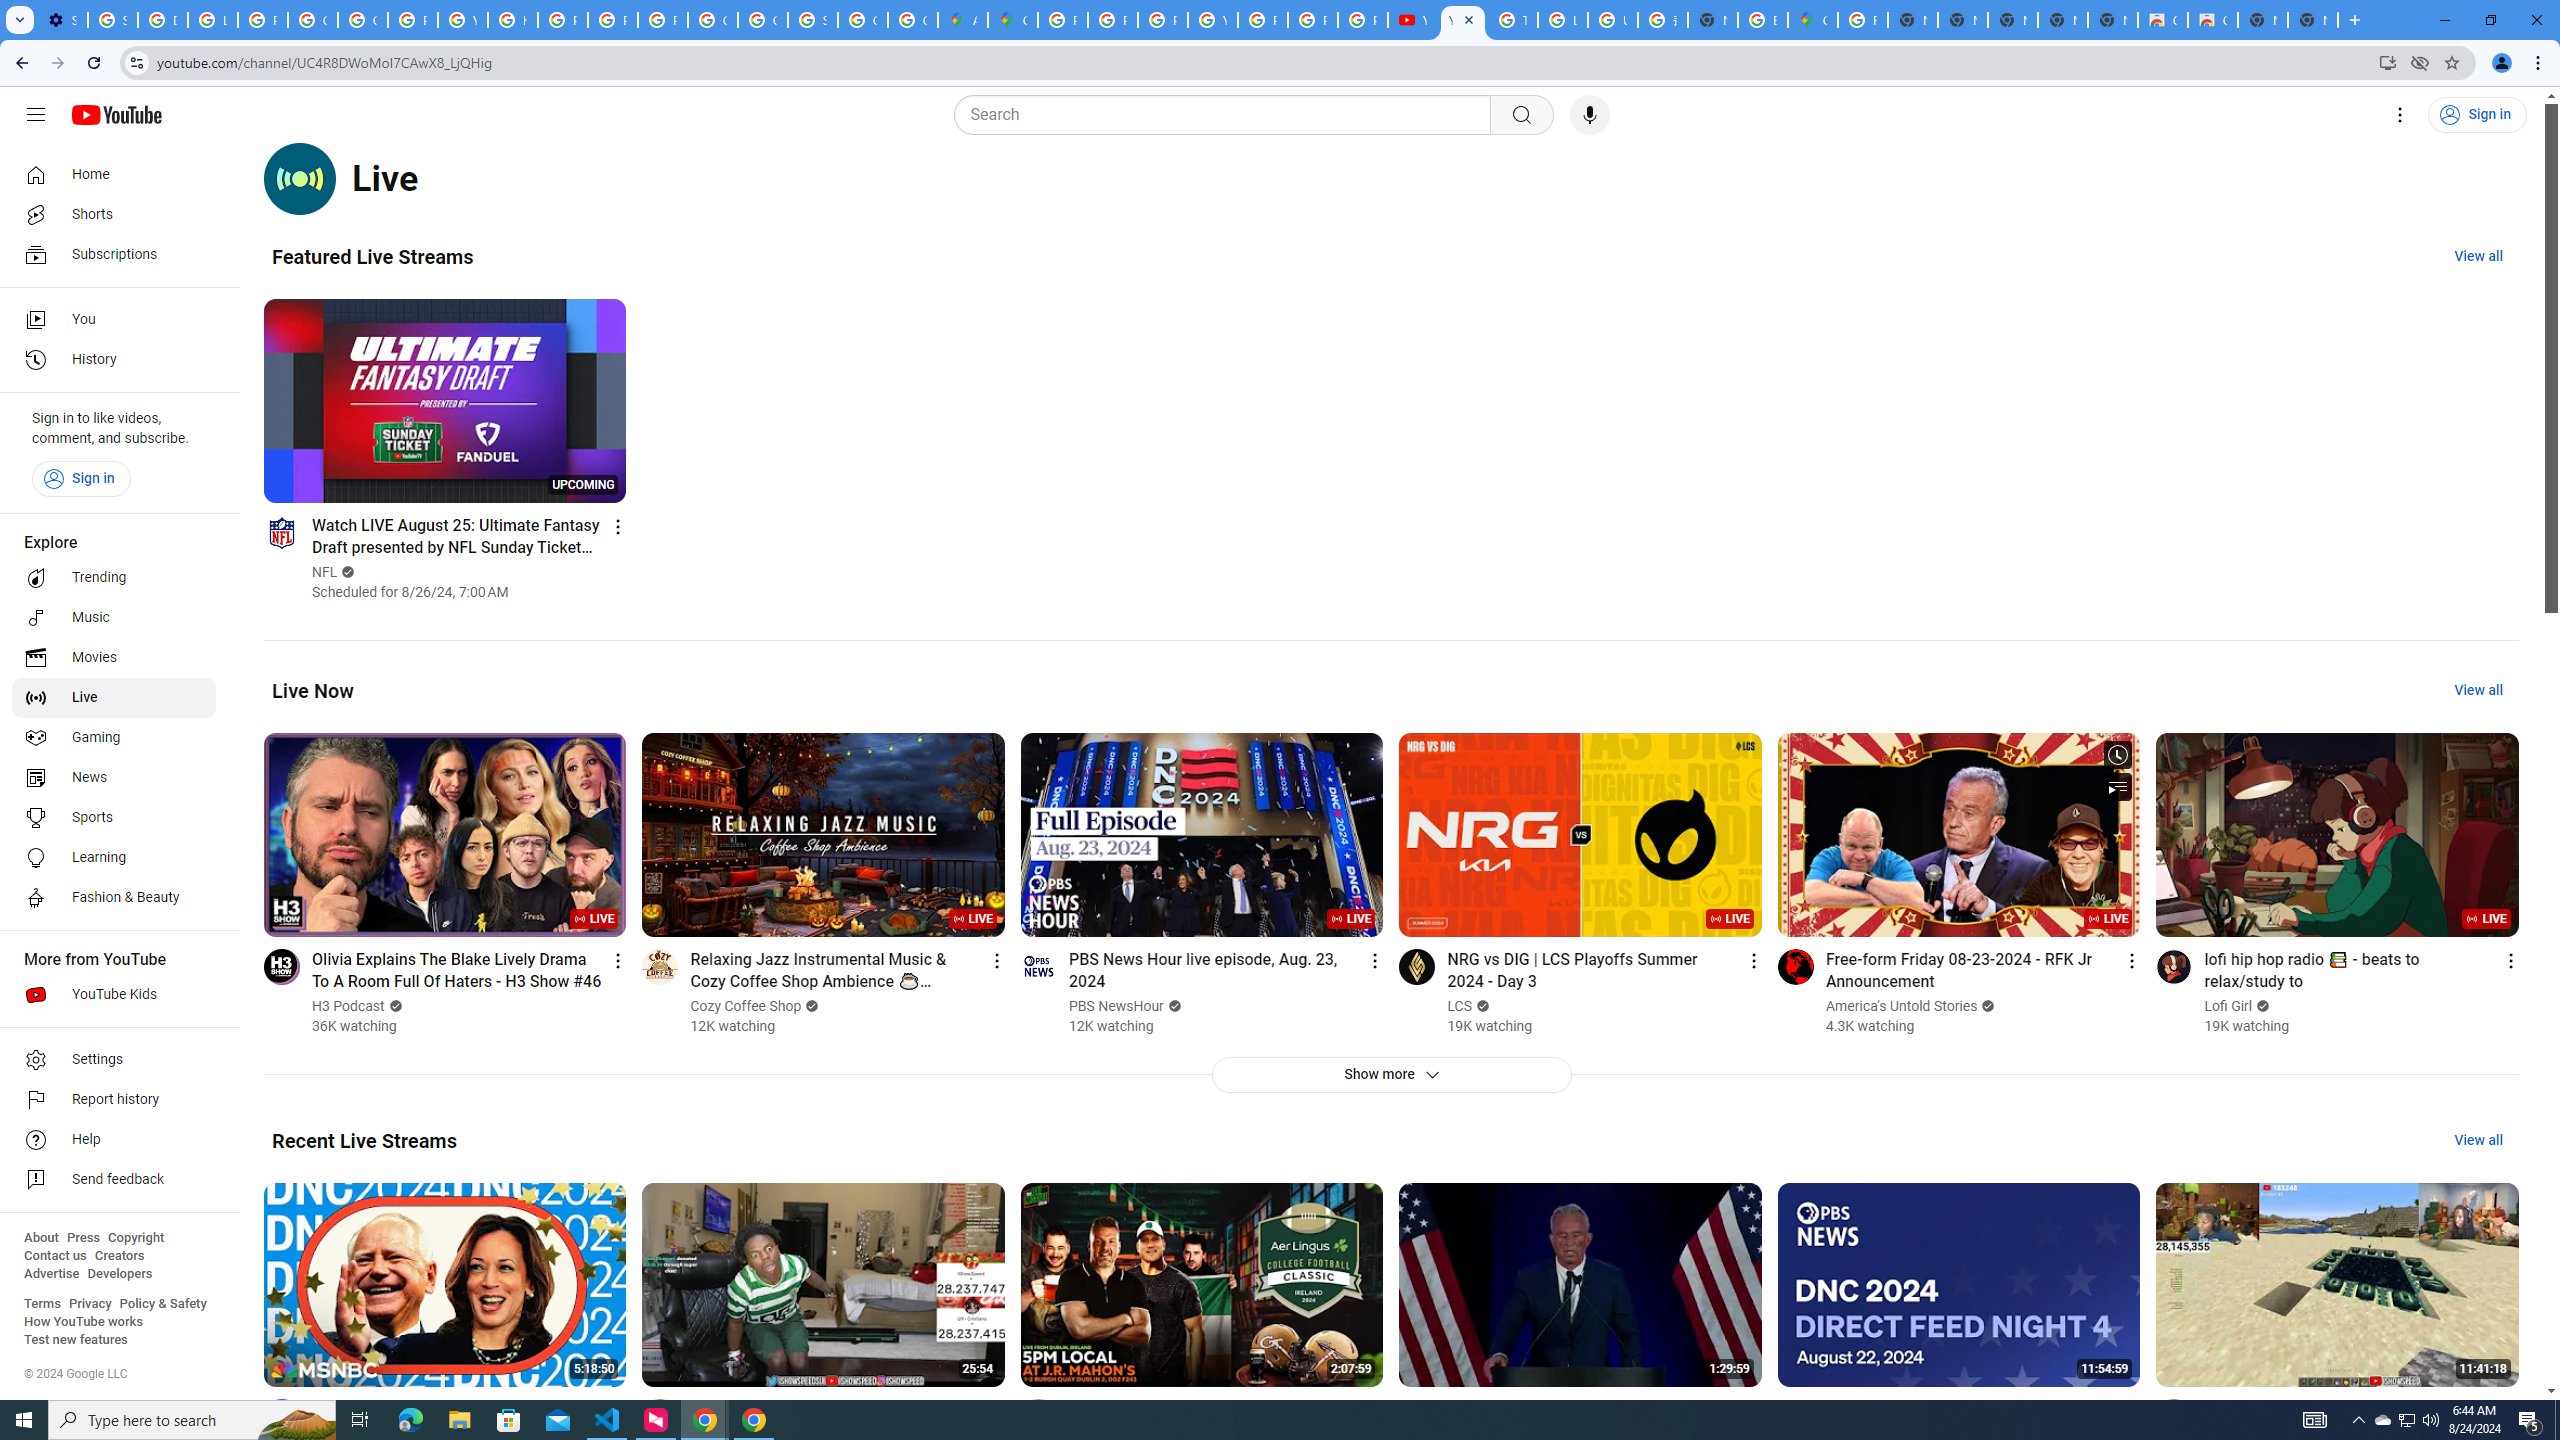  Describe the element at coordinates (912, 20) in the screenshot. I see `Create your Google Account` at that location.